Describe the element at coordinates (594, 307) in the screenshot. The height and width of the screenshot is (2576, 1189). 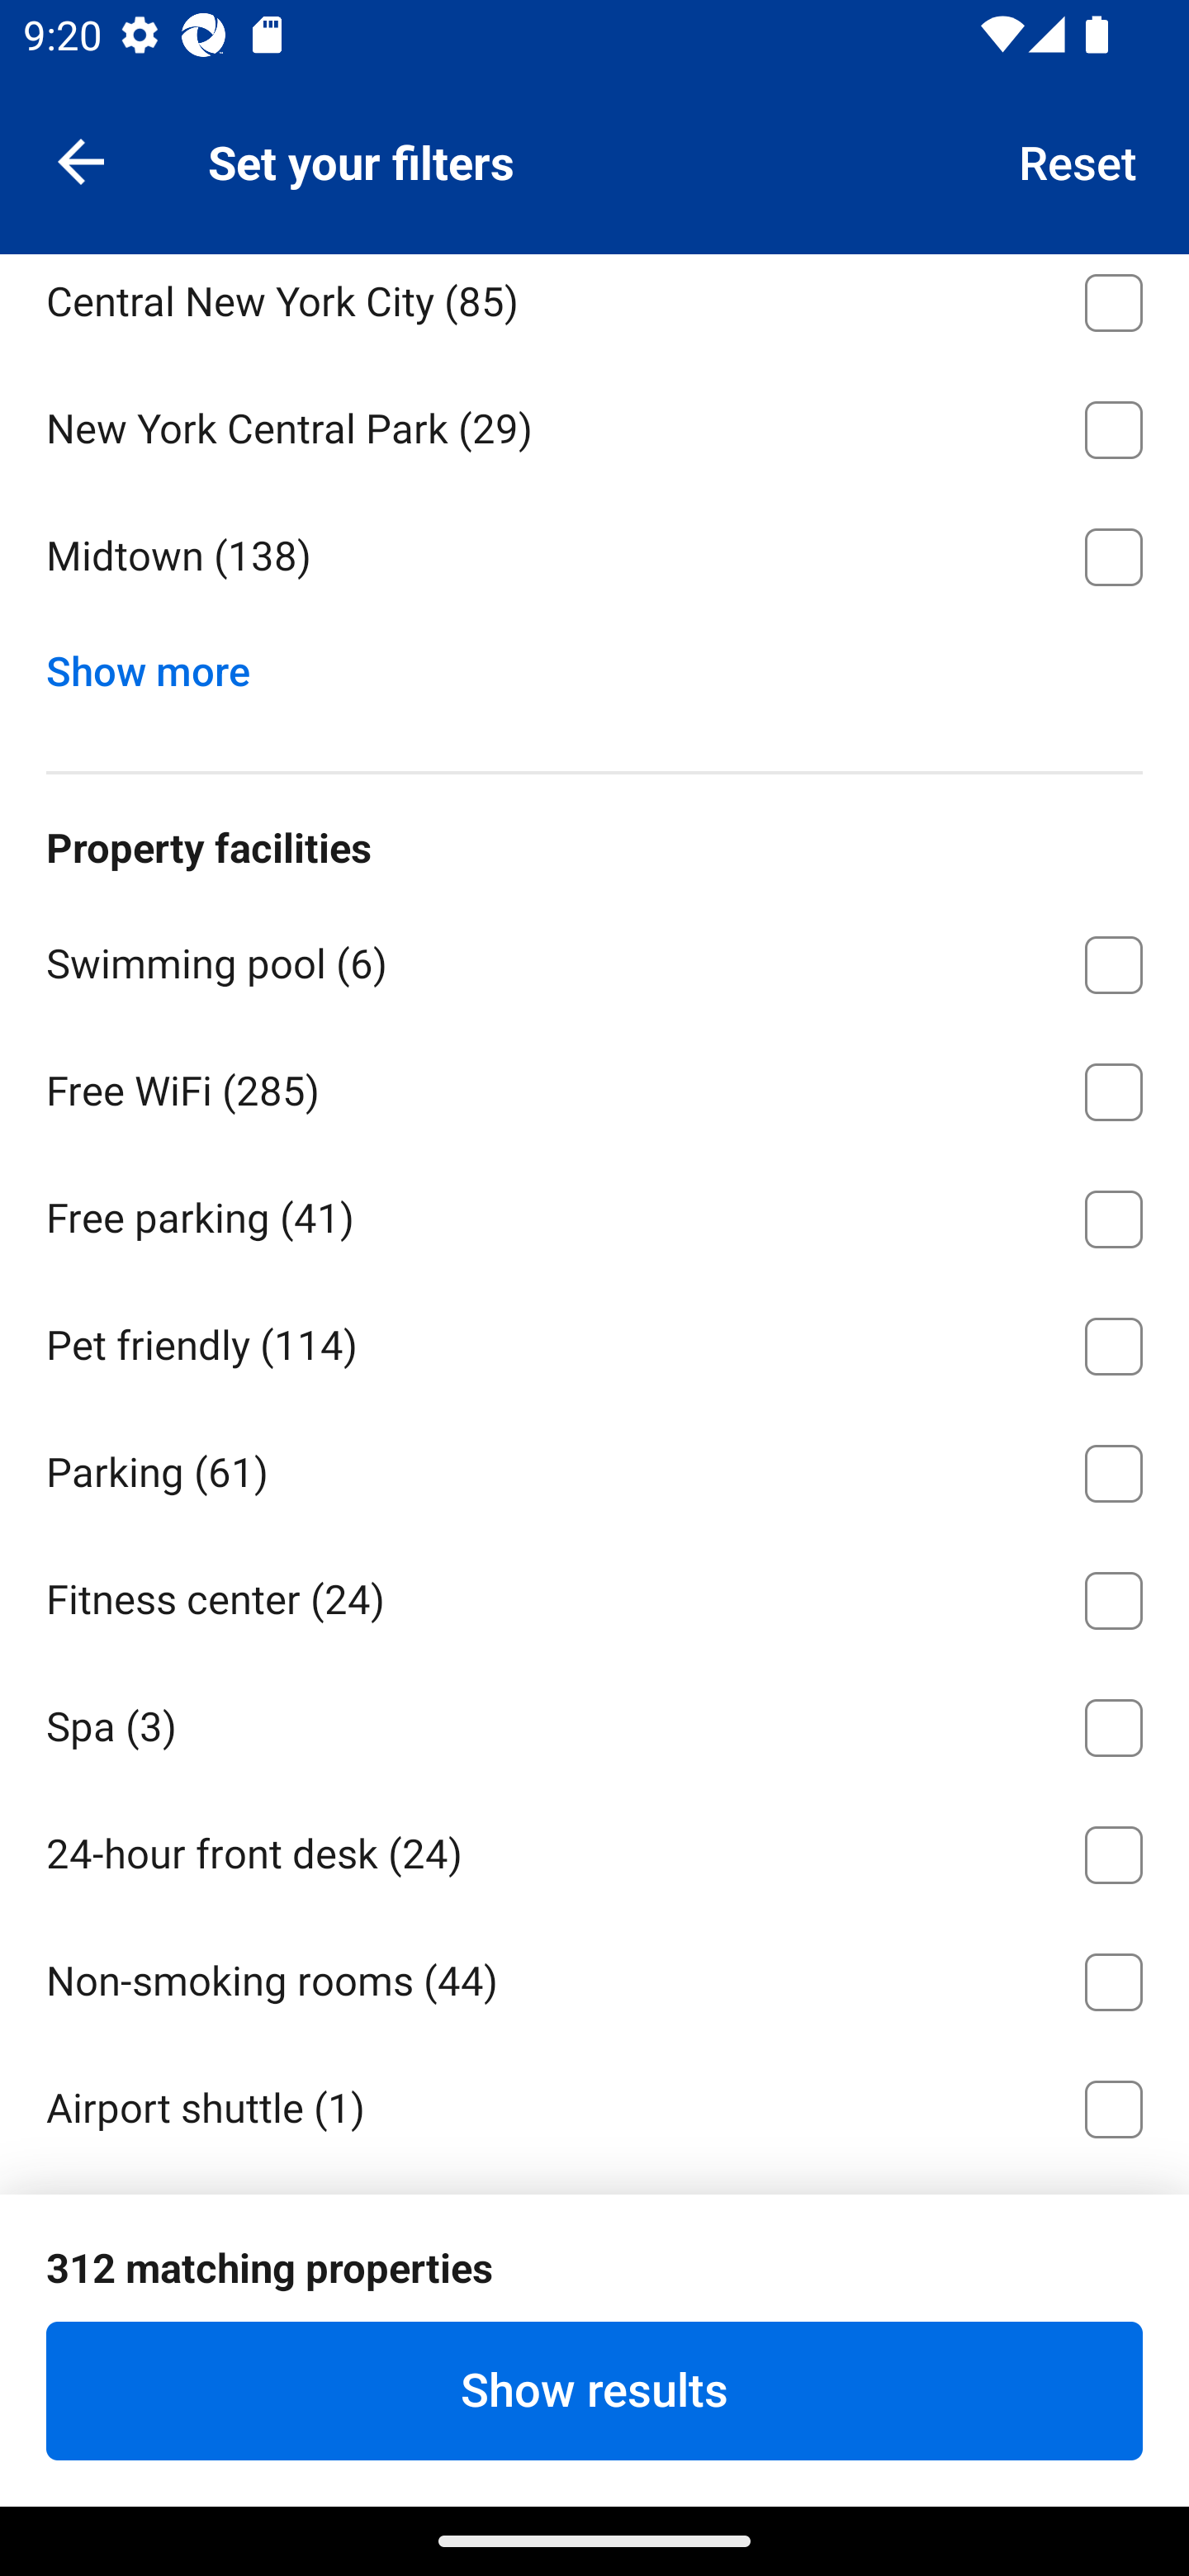
I see `Central New York City ⁦(85)` at that location.